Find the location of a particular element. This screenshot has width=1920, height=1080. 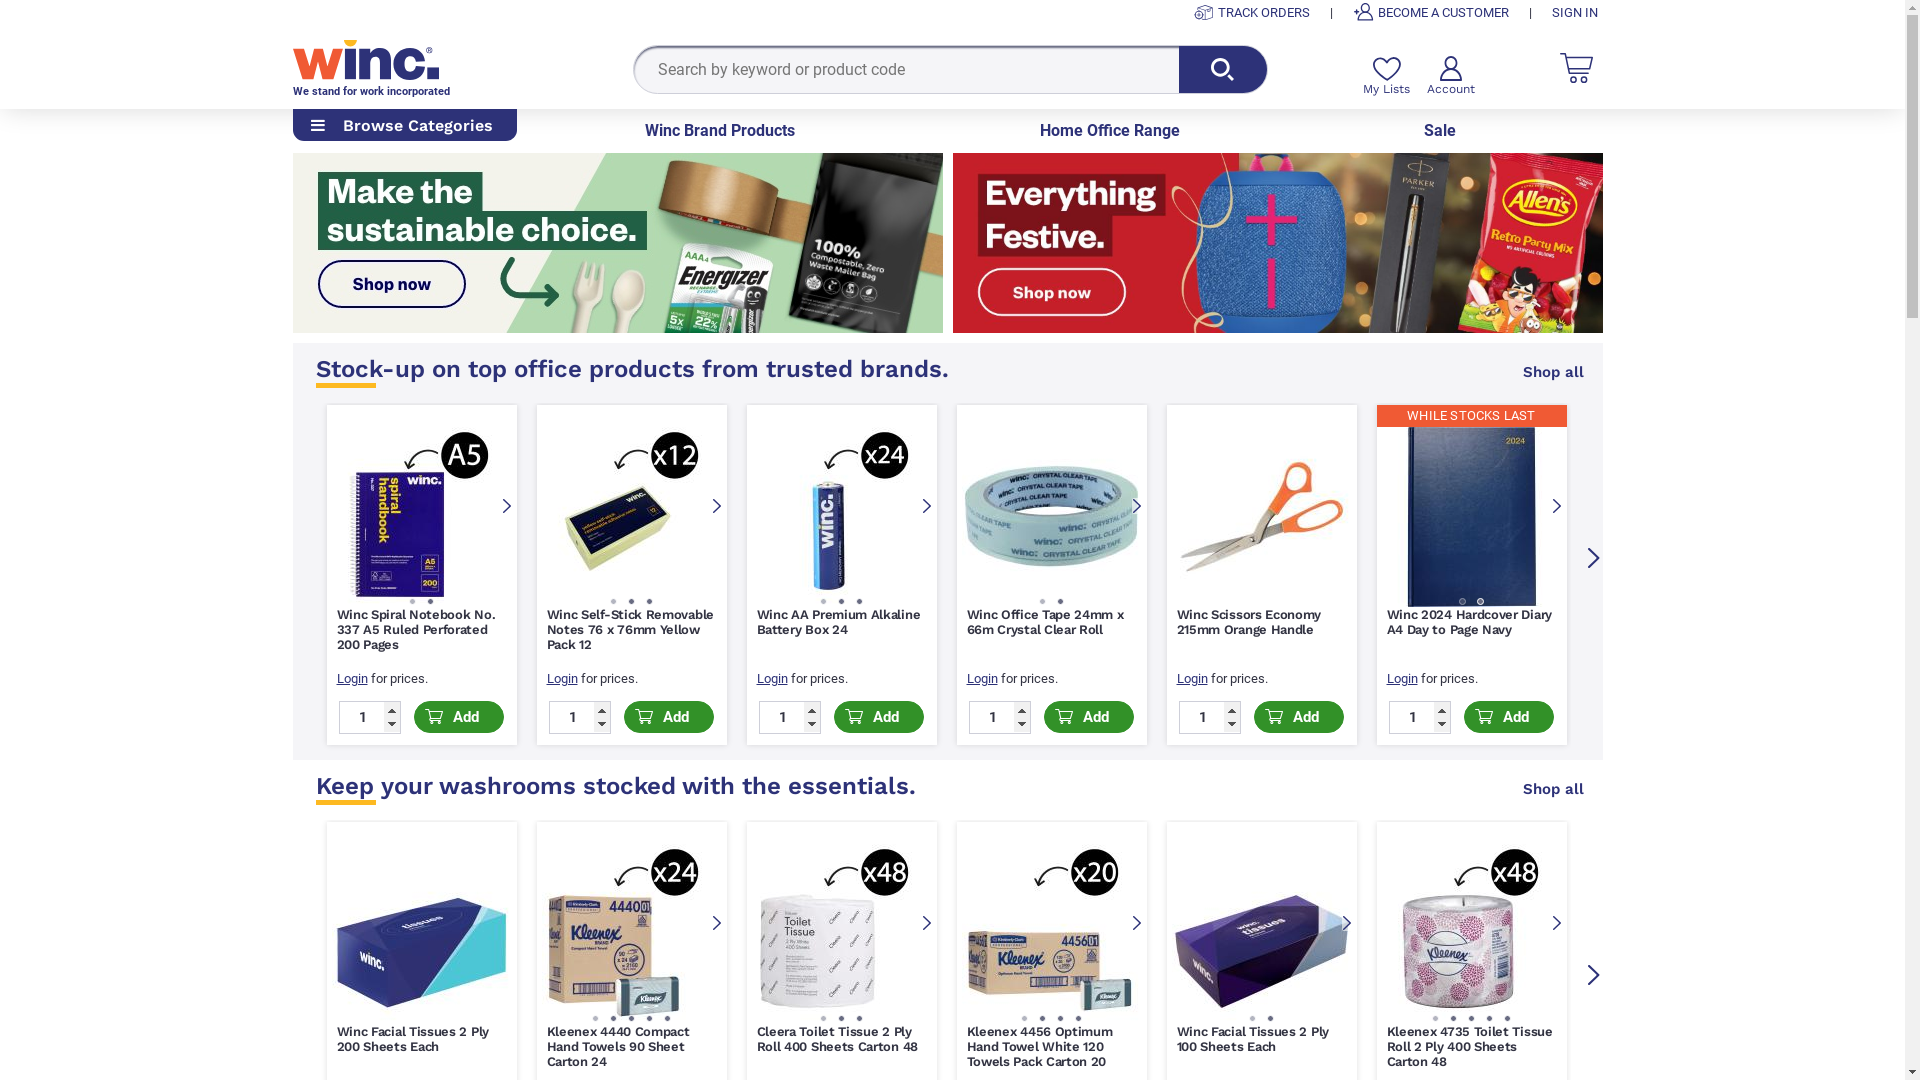

Add is located at coordinates (1509, 717).